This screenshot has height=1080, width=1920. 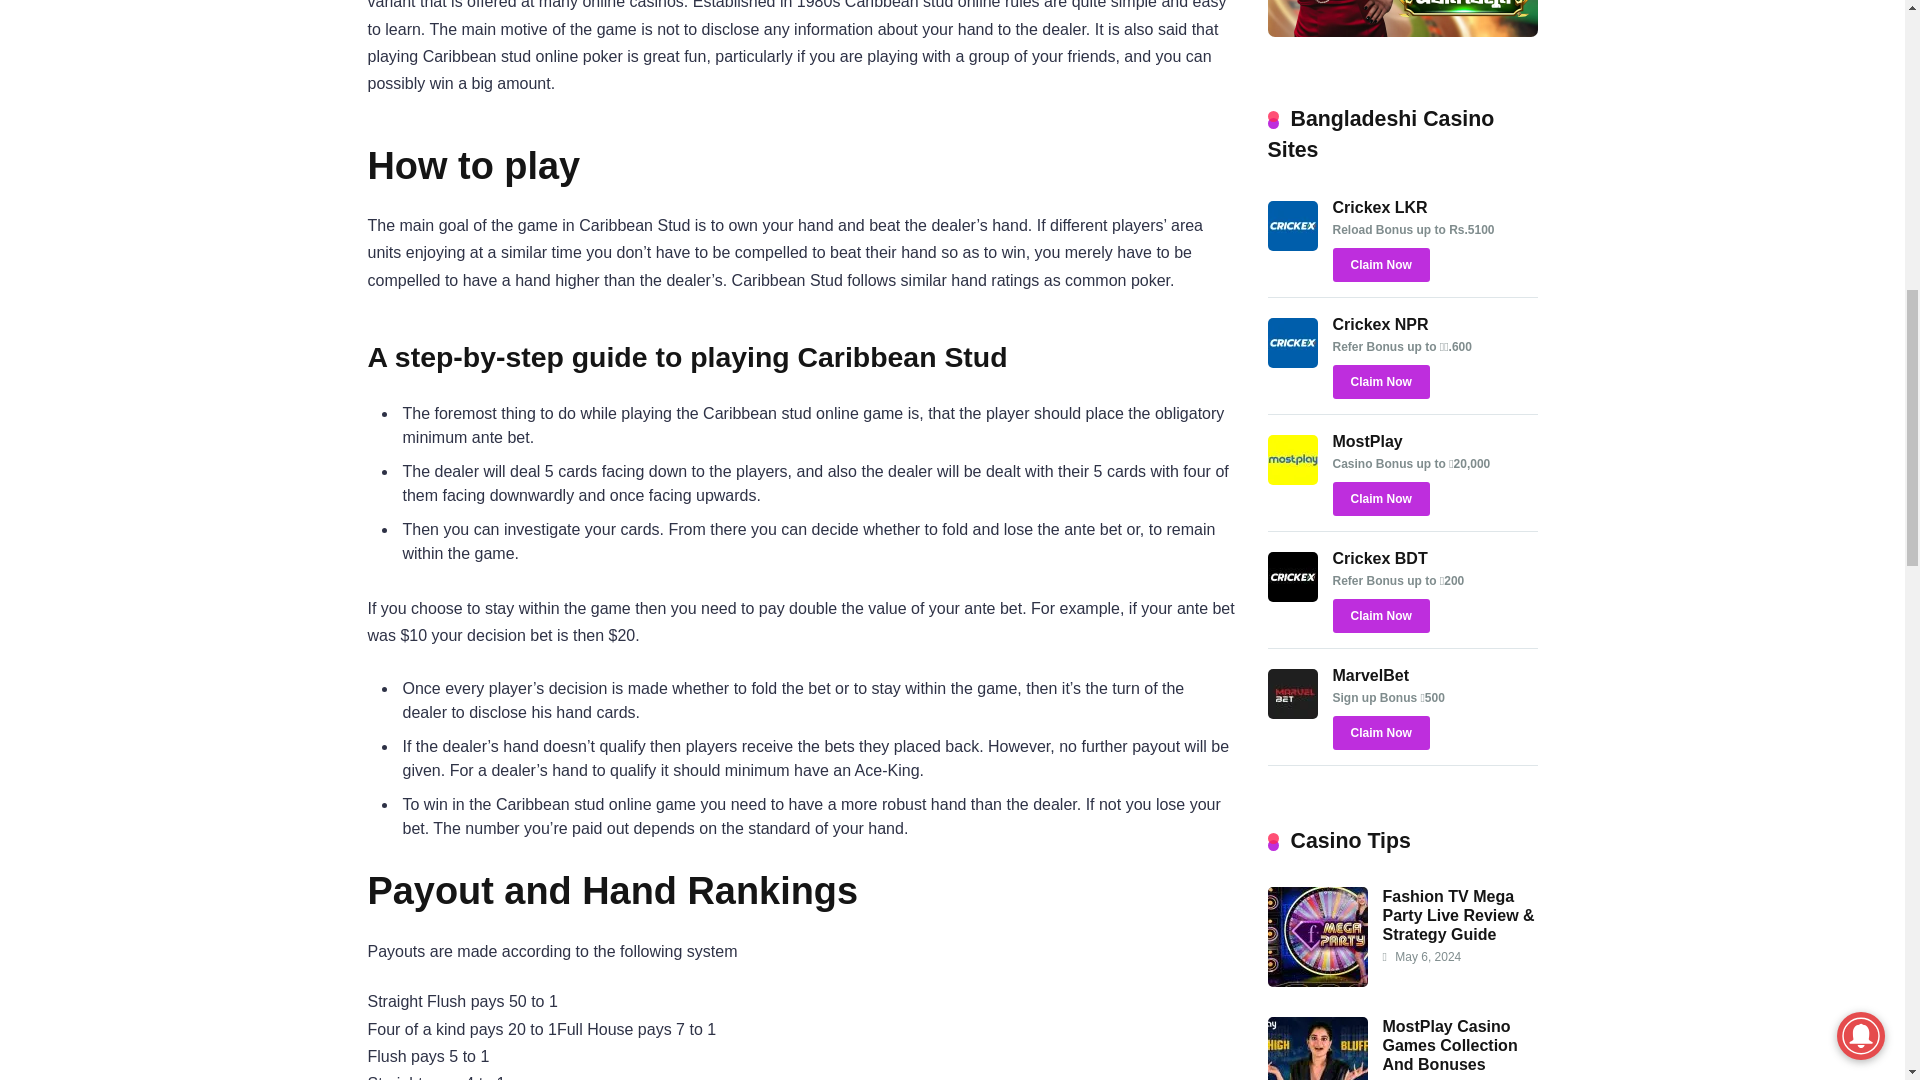 I want to click on Crickex BDT, so click(x=1292, y=596).